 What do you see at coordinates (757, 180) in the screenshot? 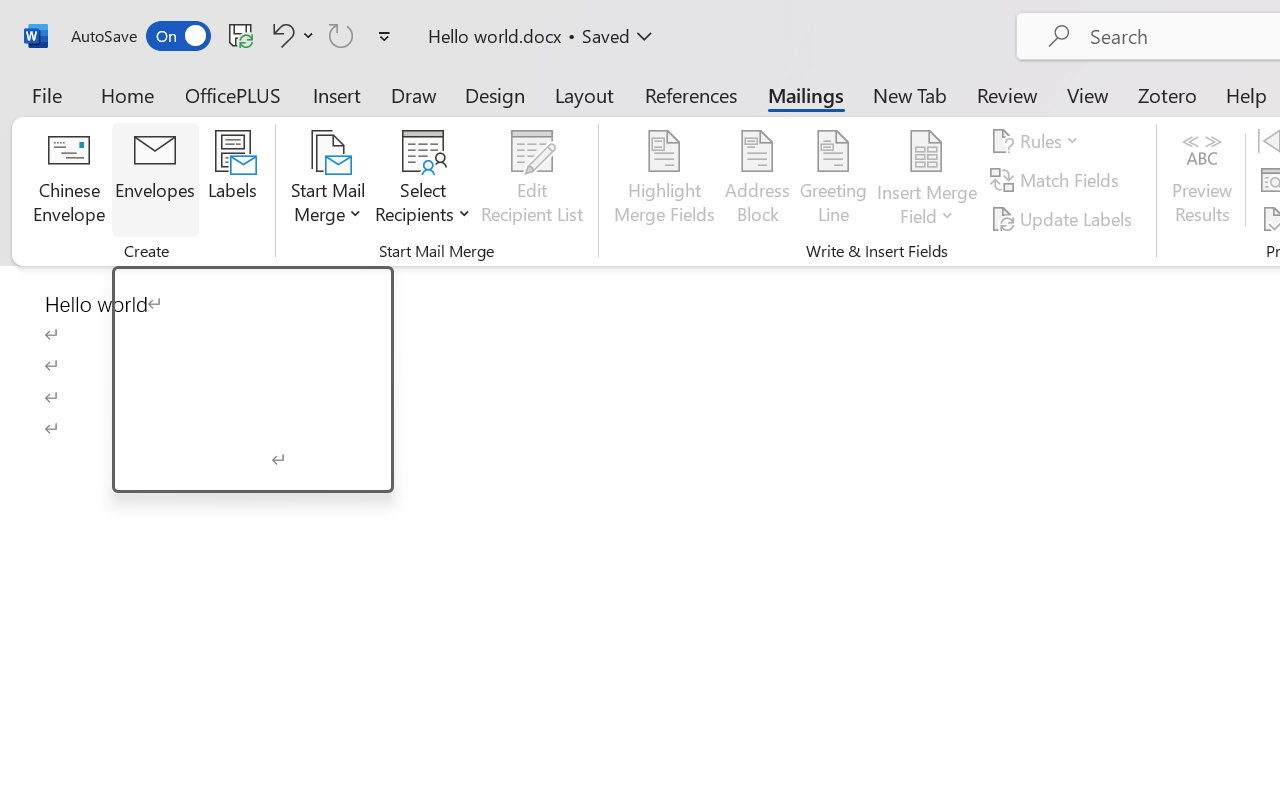
I see `Address Block...` at bounding box center [757, 180].